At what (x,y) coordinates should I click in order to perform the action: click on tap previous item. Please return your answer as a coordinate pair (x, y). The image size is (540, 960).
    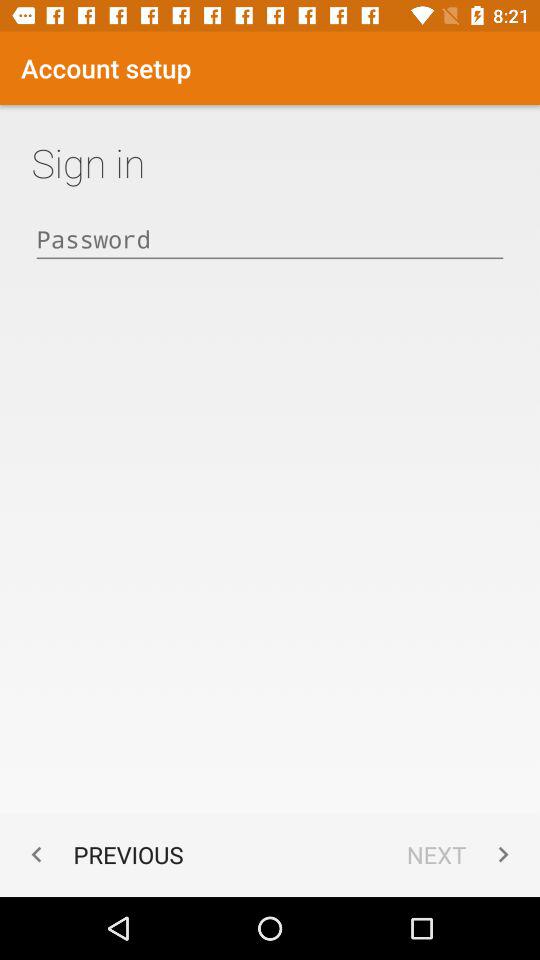
    Looking at the image, I should click on (102, 854).